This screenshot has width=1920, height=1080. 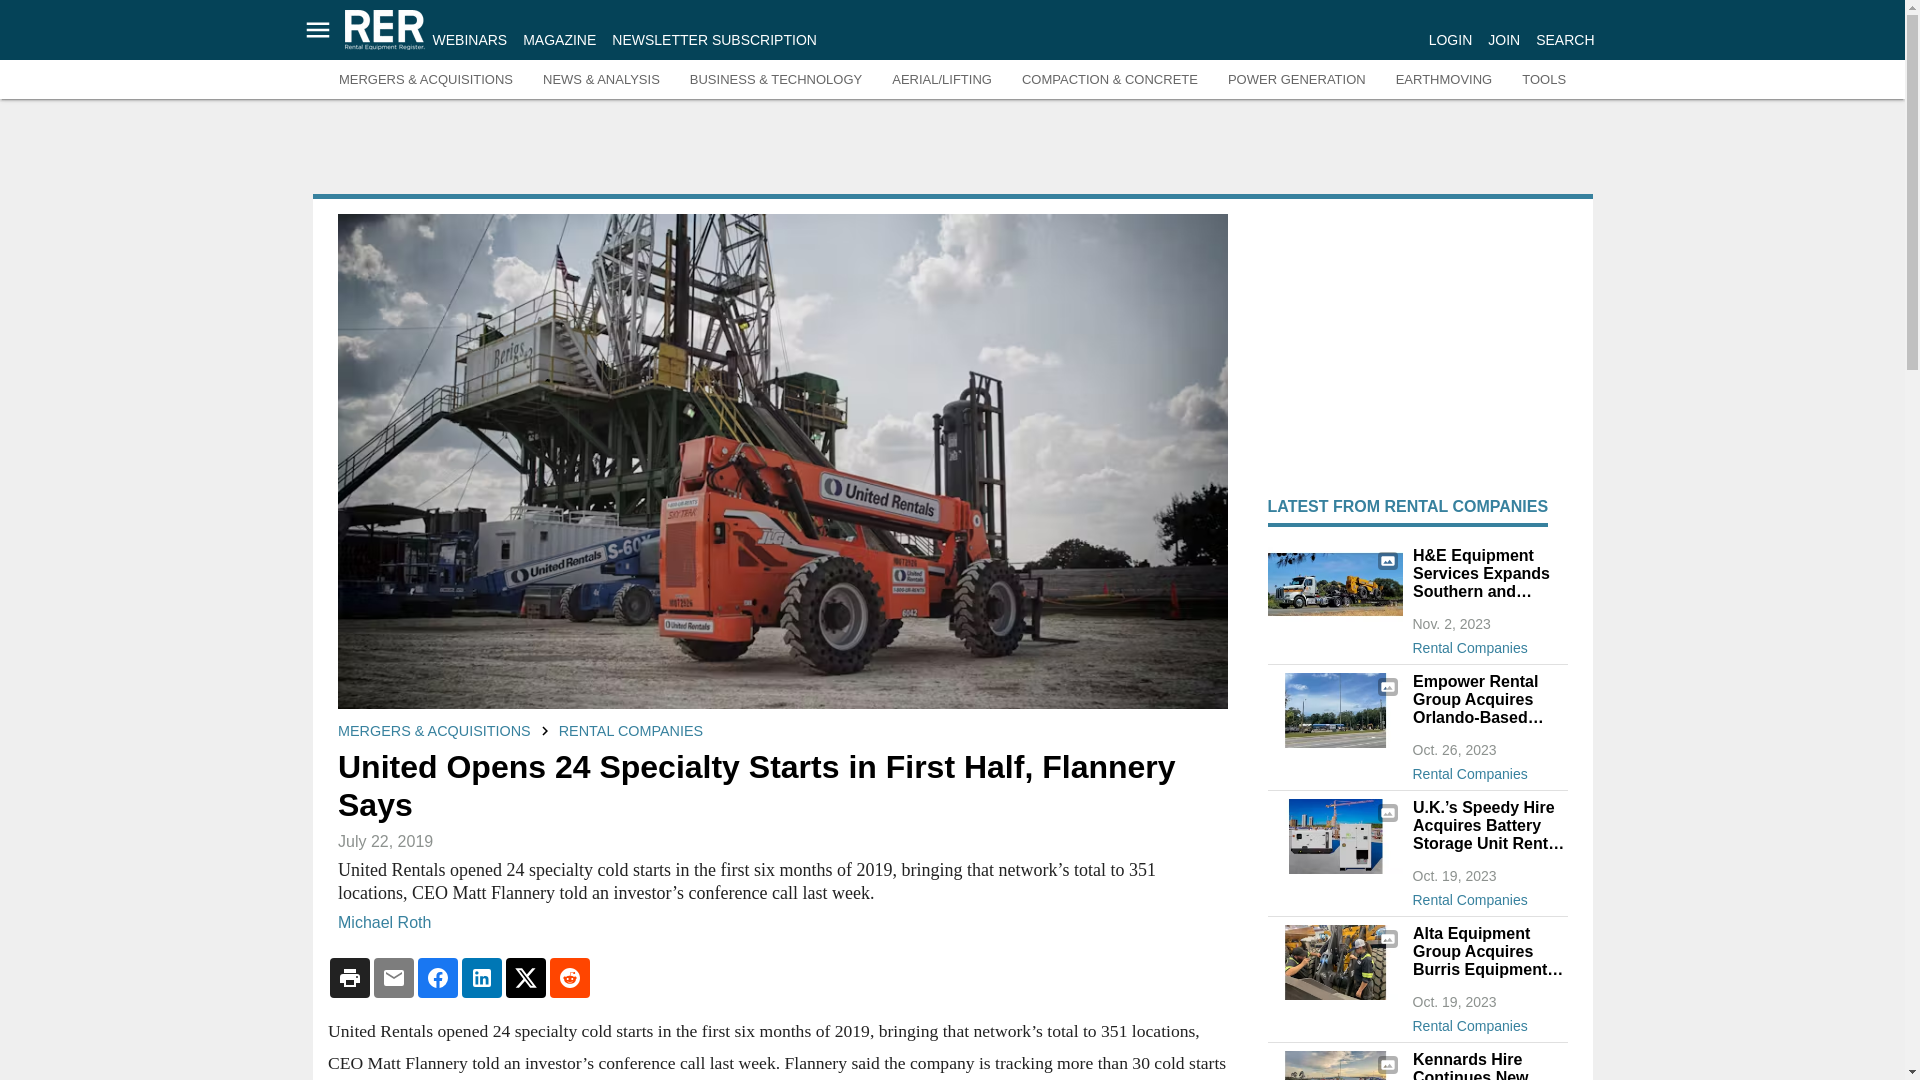 What do you see at coordinates (1444, 80) in the screenshot?
I see `EARTHMOVING` at bounding box center [1444, 80].